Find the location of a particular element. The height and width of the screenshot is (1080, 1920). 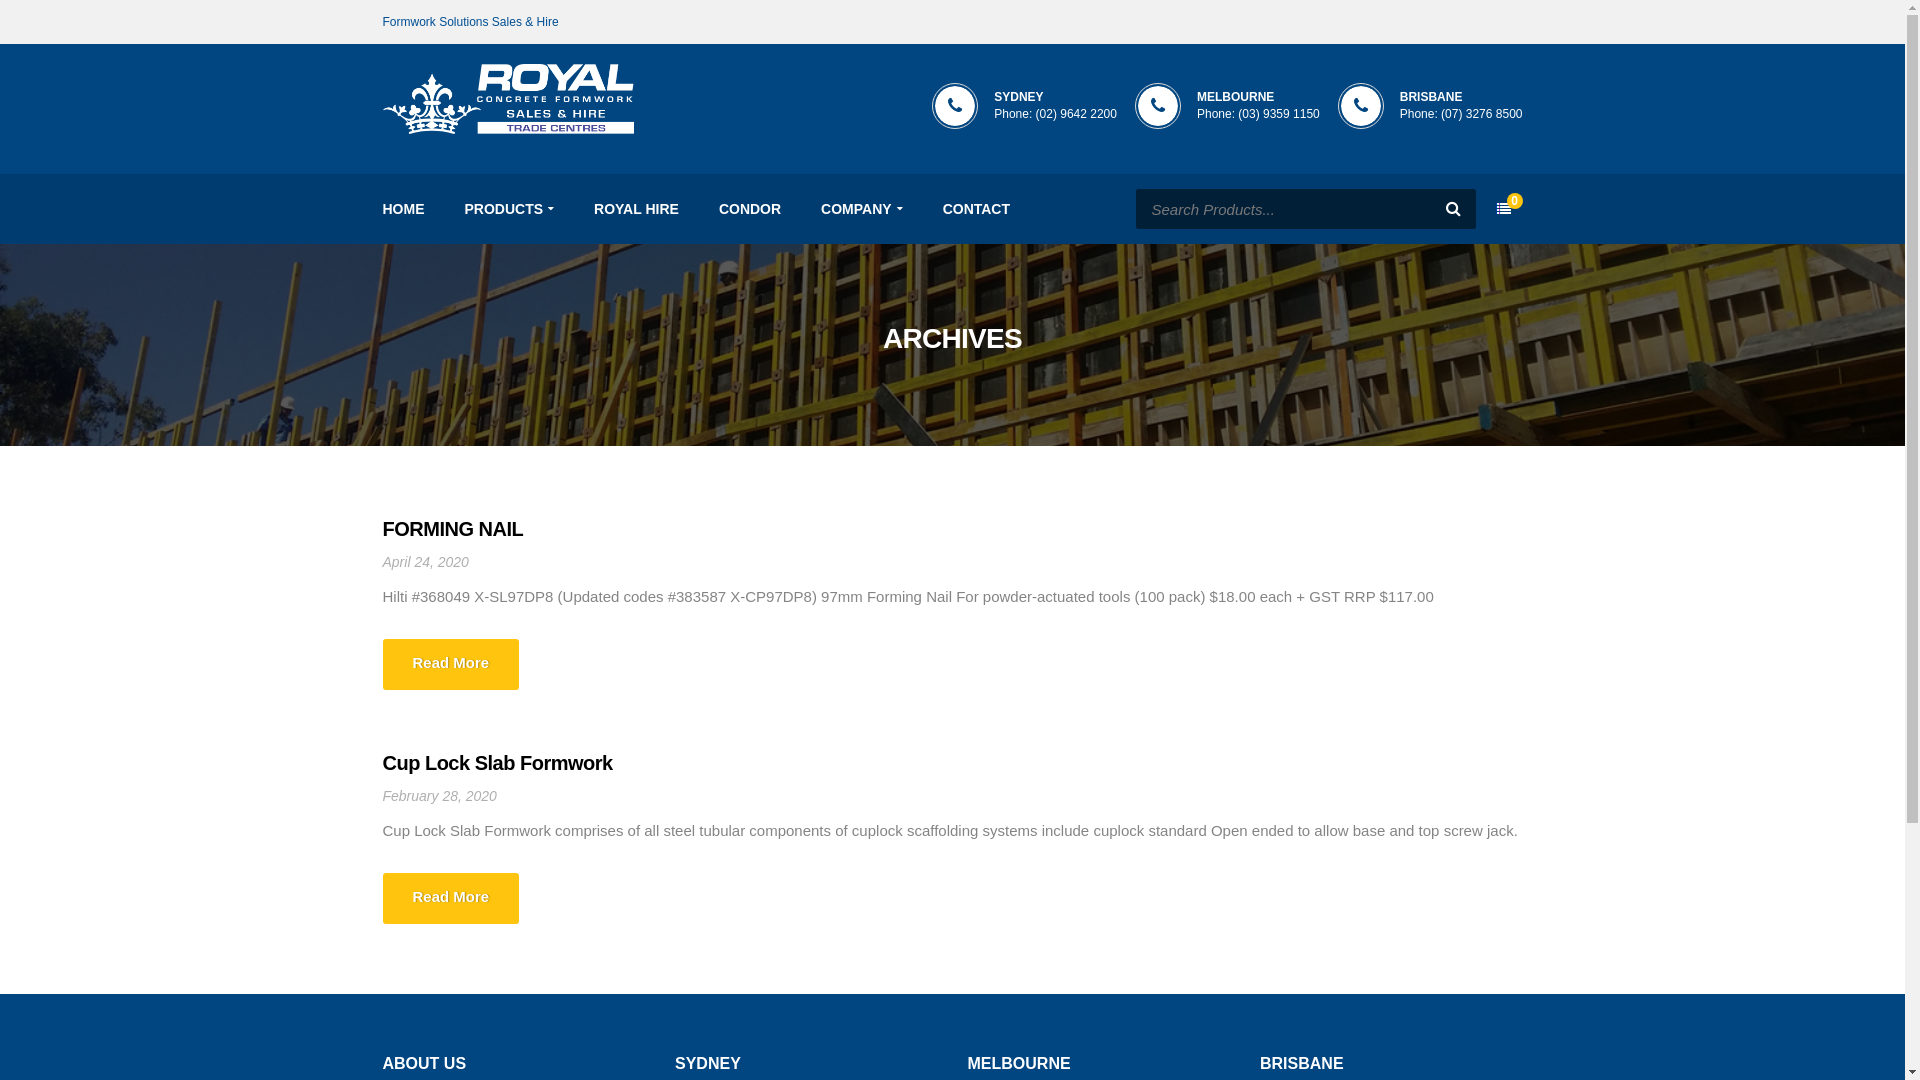

CONDOR is located at coordinates (750, 209).